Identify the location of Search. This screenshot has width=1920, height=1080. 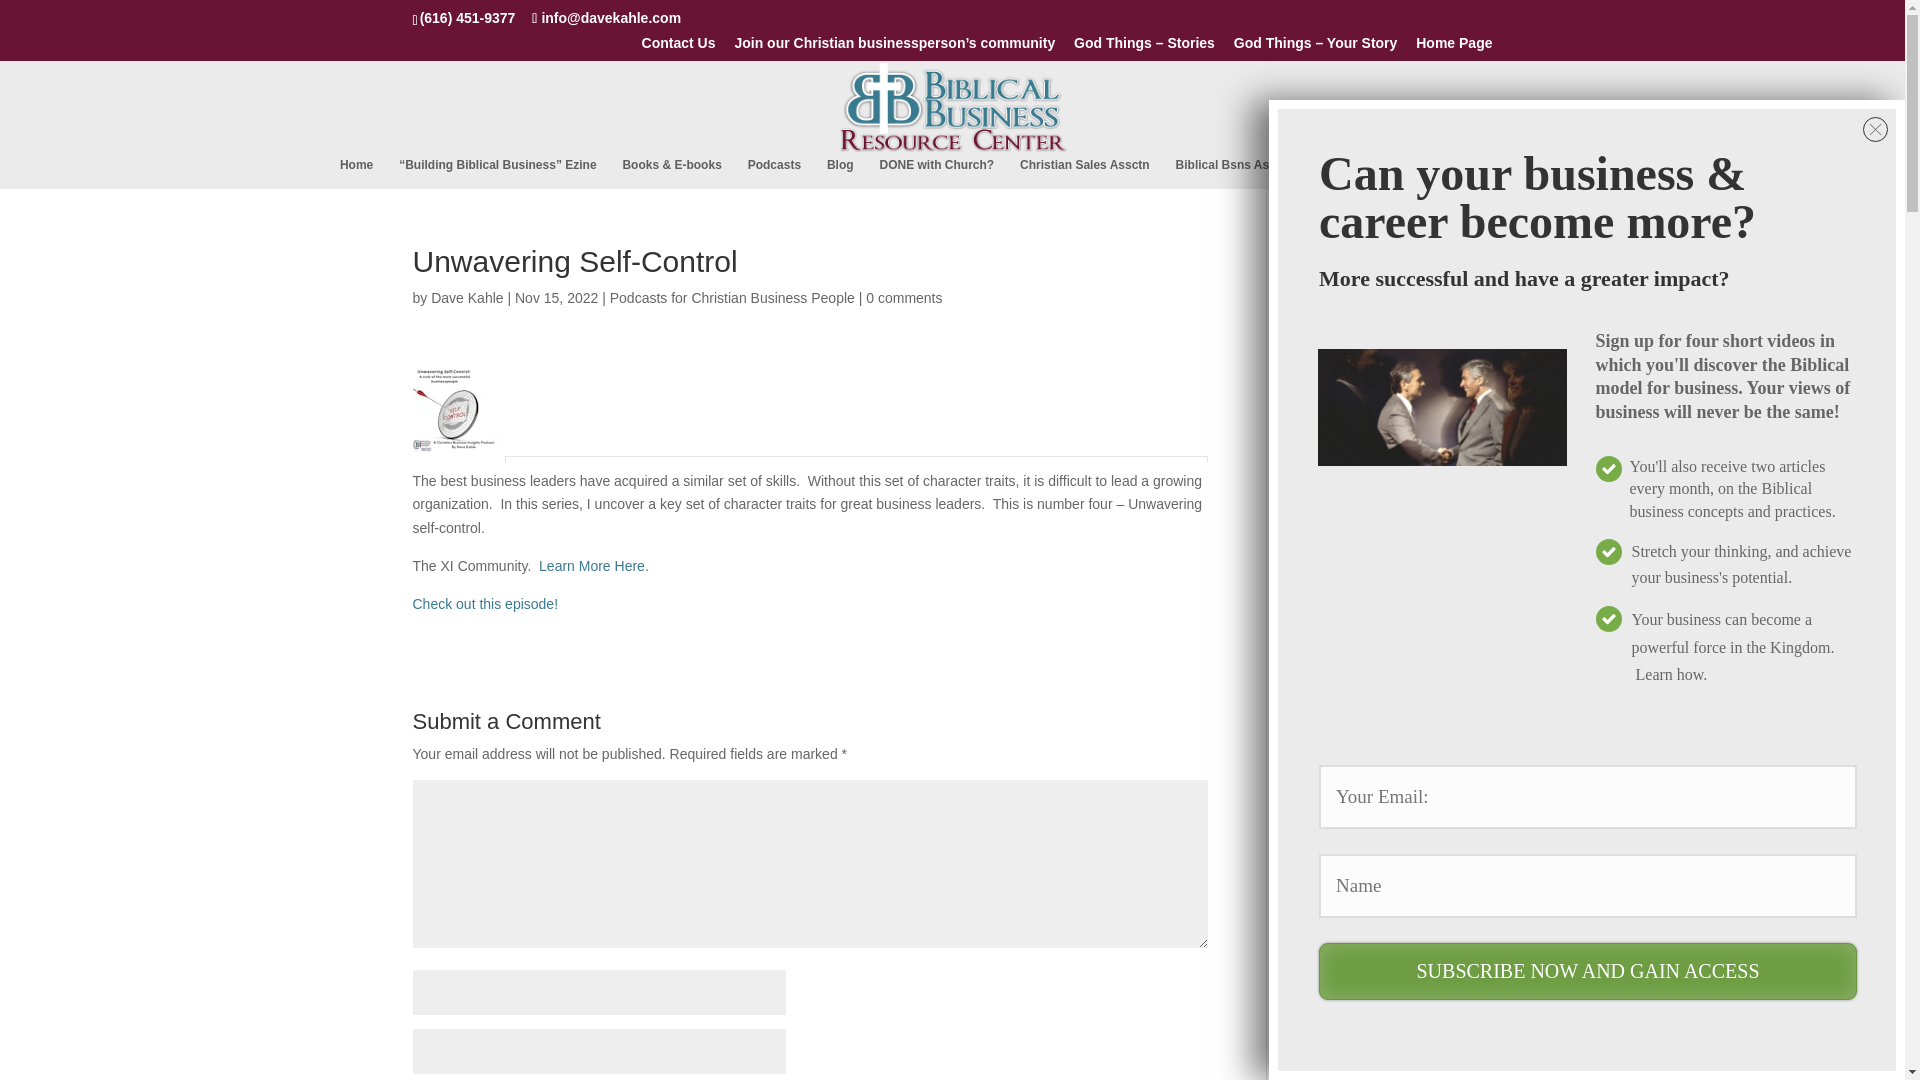
(1460, 267).